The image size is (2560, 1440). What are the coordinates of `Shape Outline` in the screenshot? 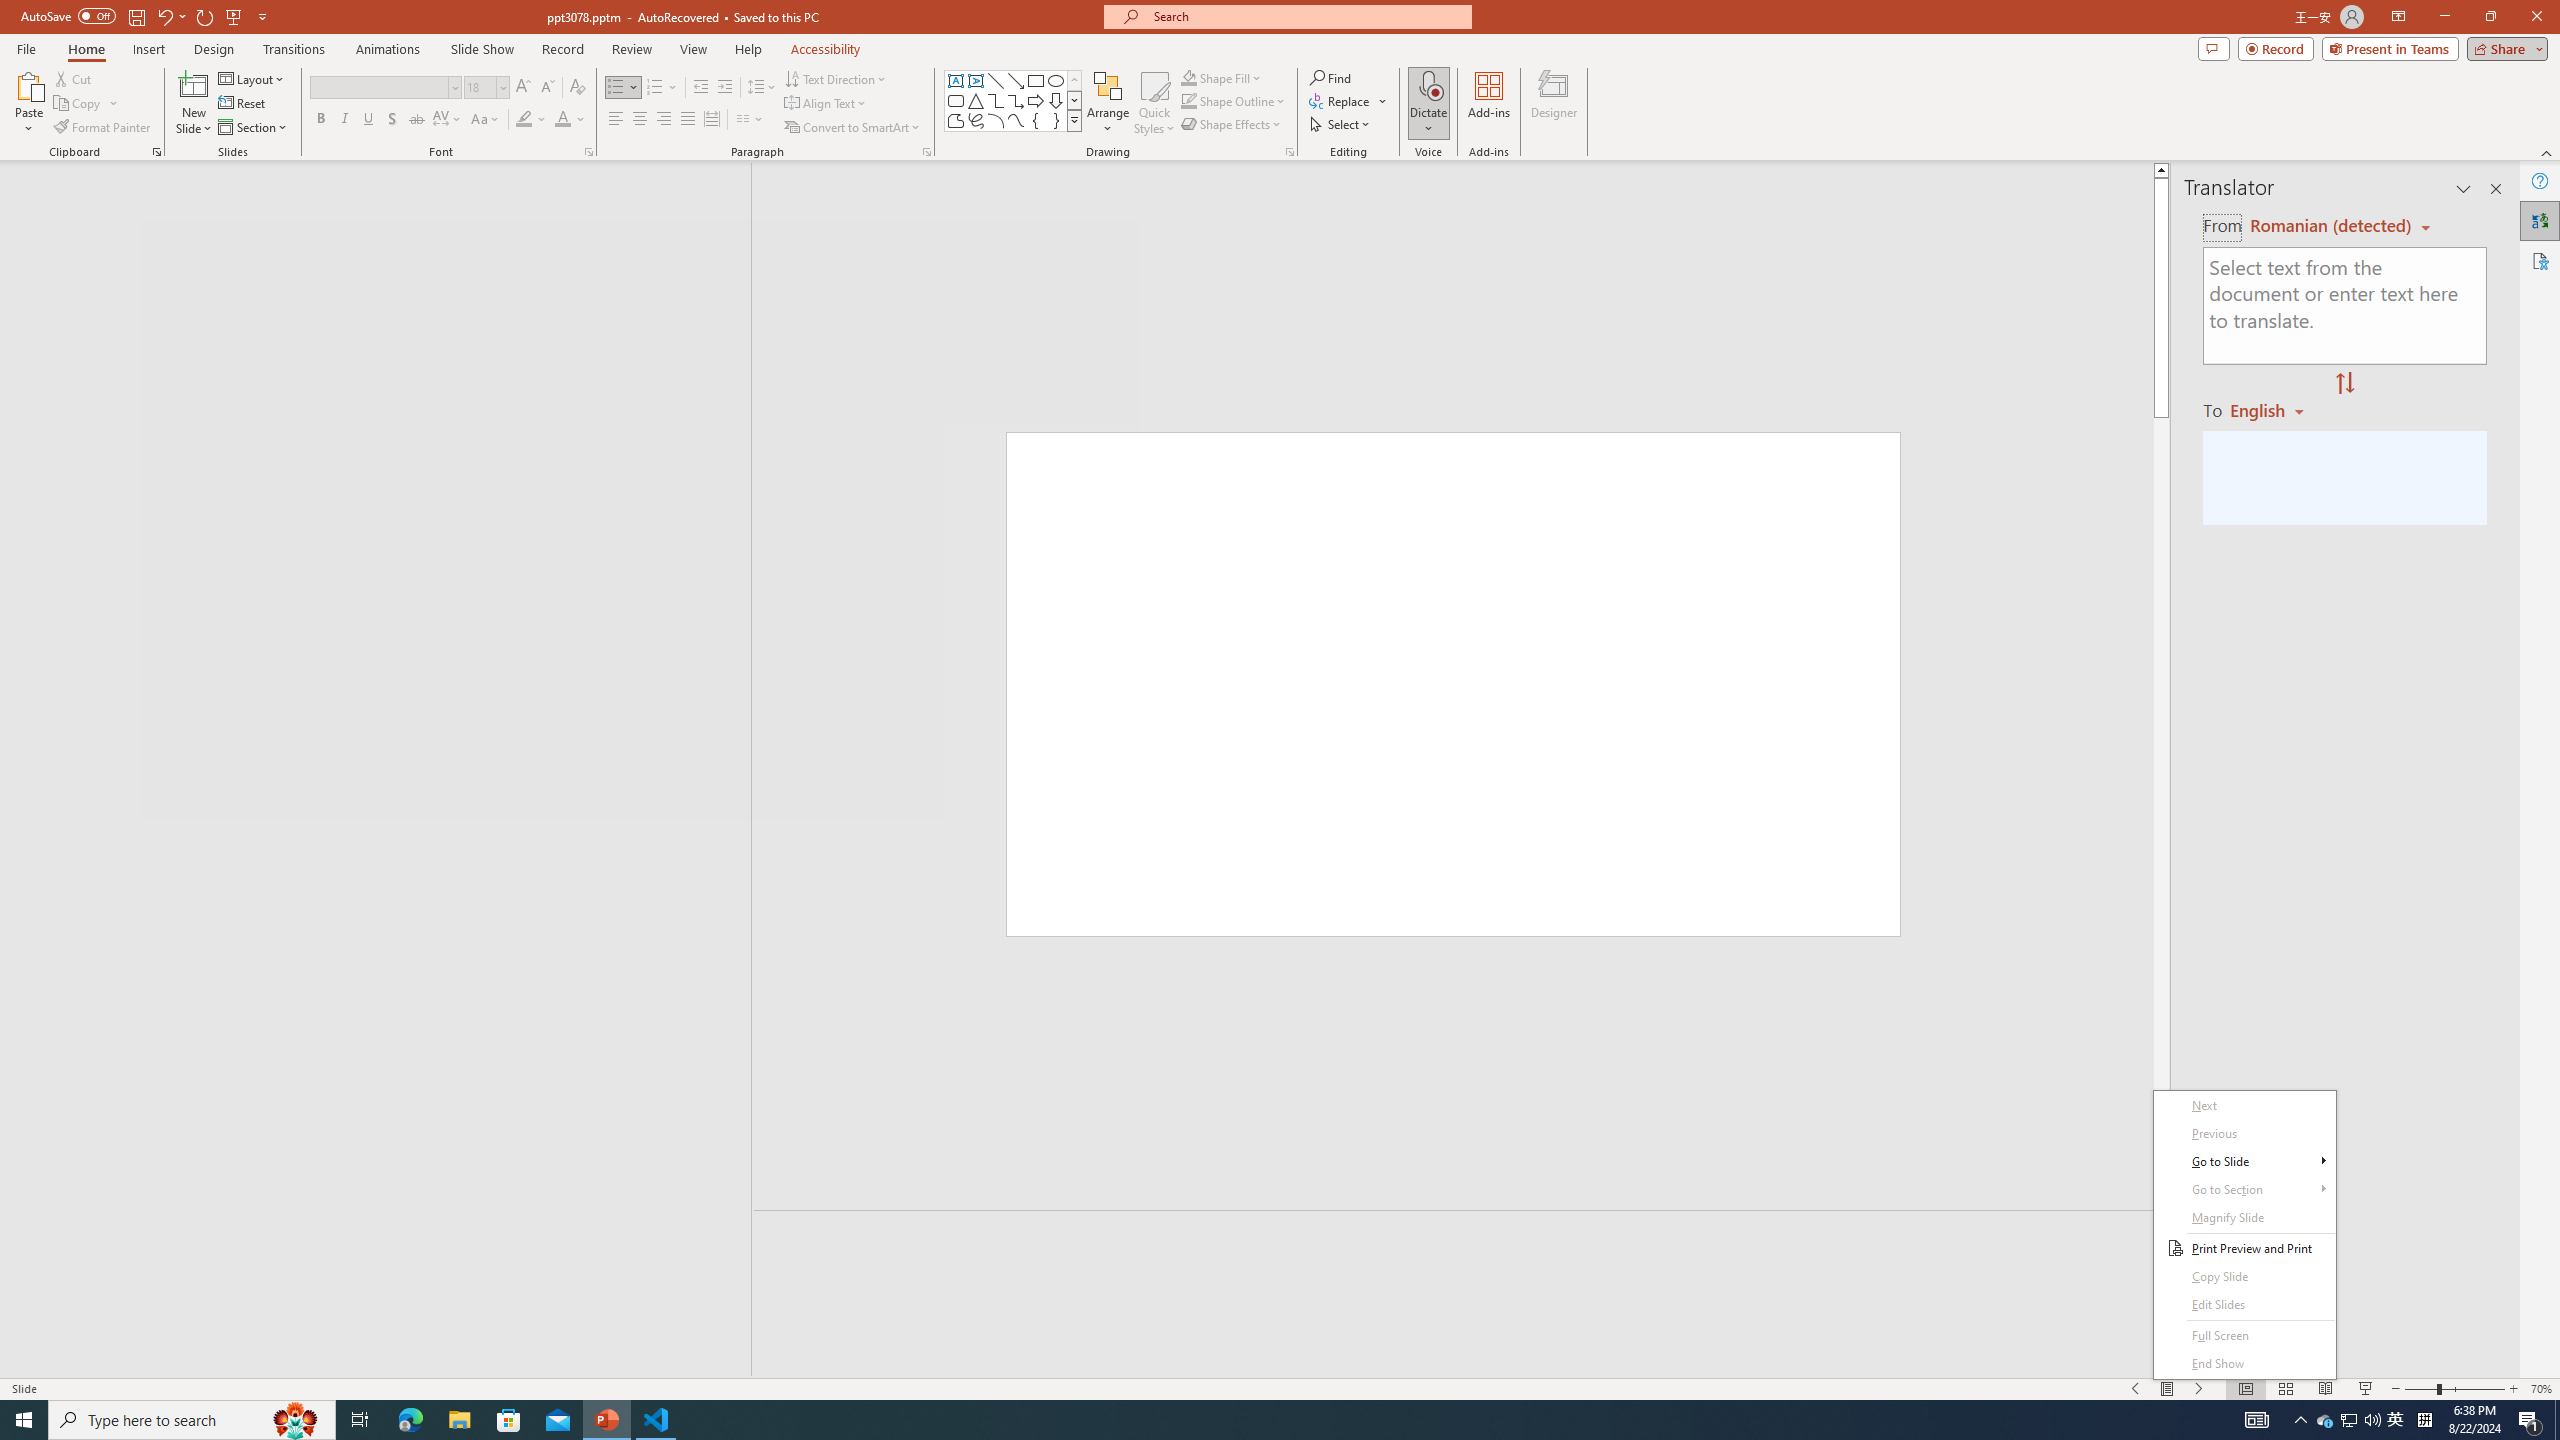 It's located at (1234, 100).